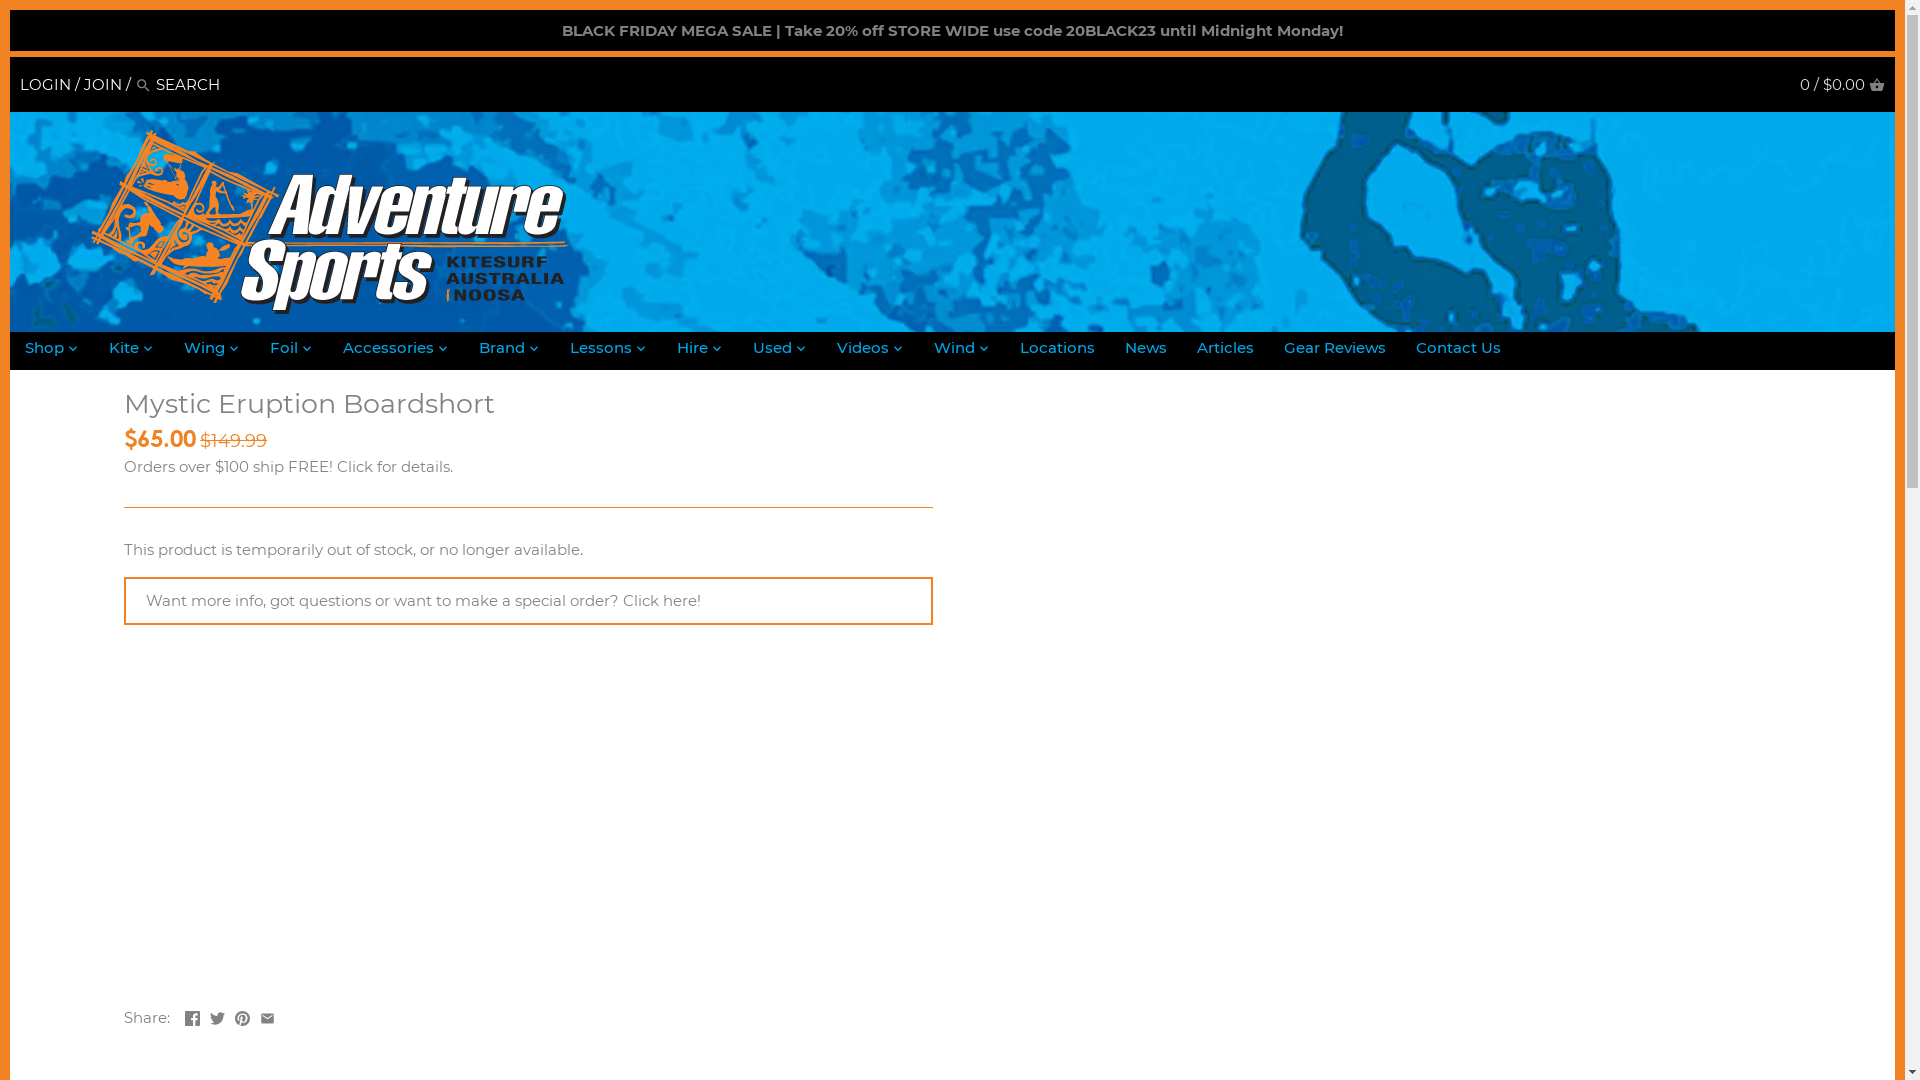  I want to click on Videos, so click(863, 351).